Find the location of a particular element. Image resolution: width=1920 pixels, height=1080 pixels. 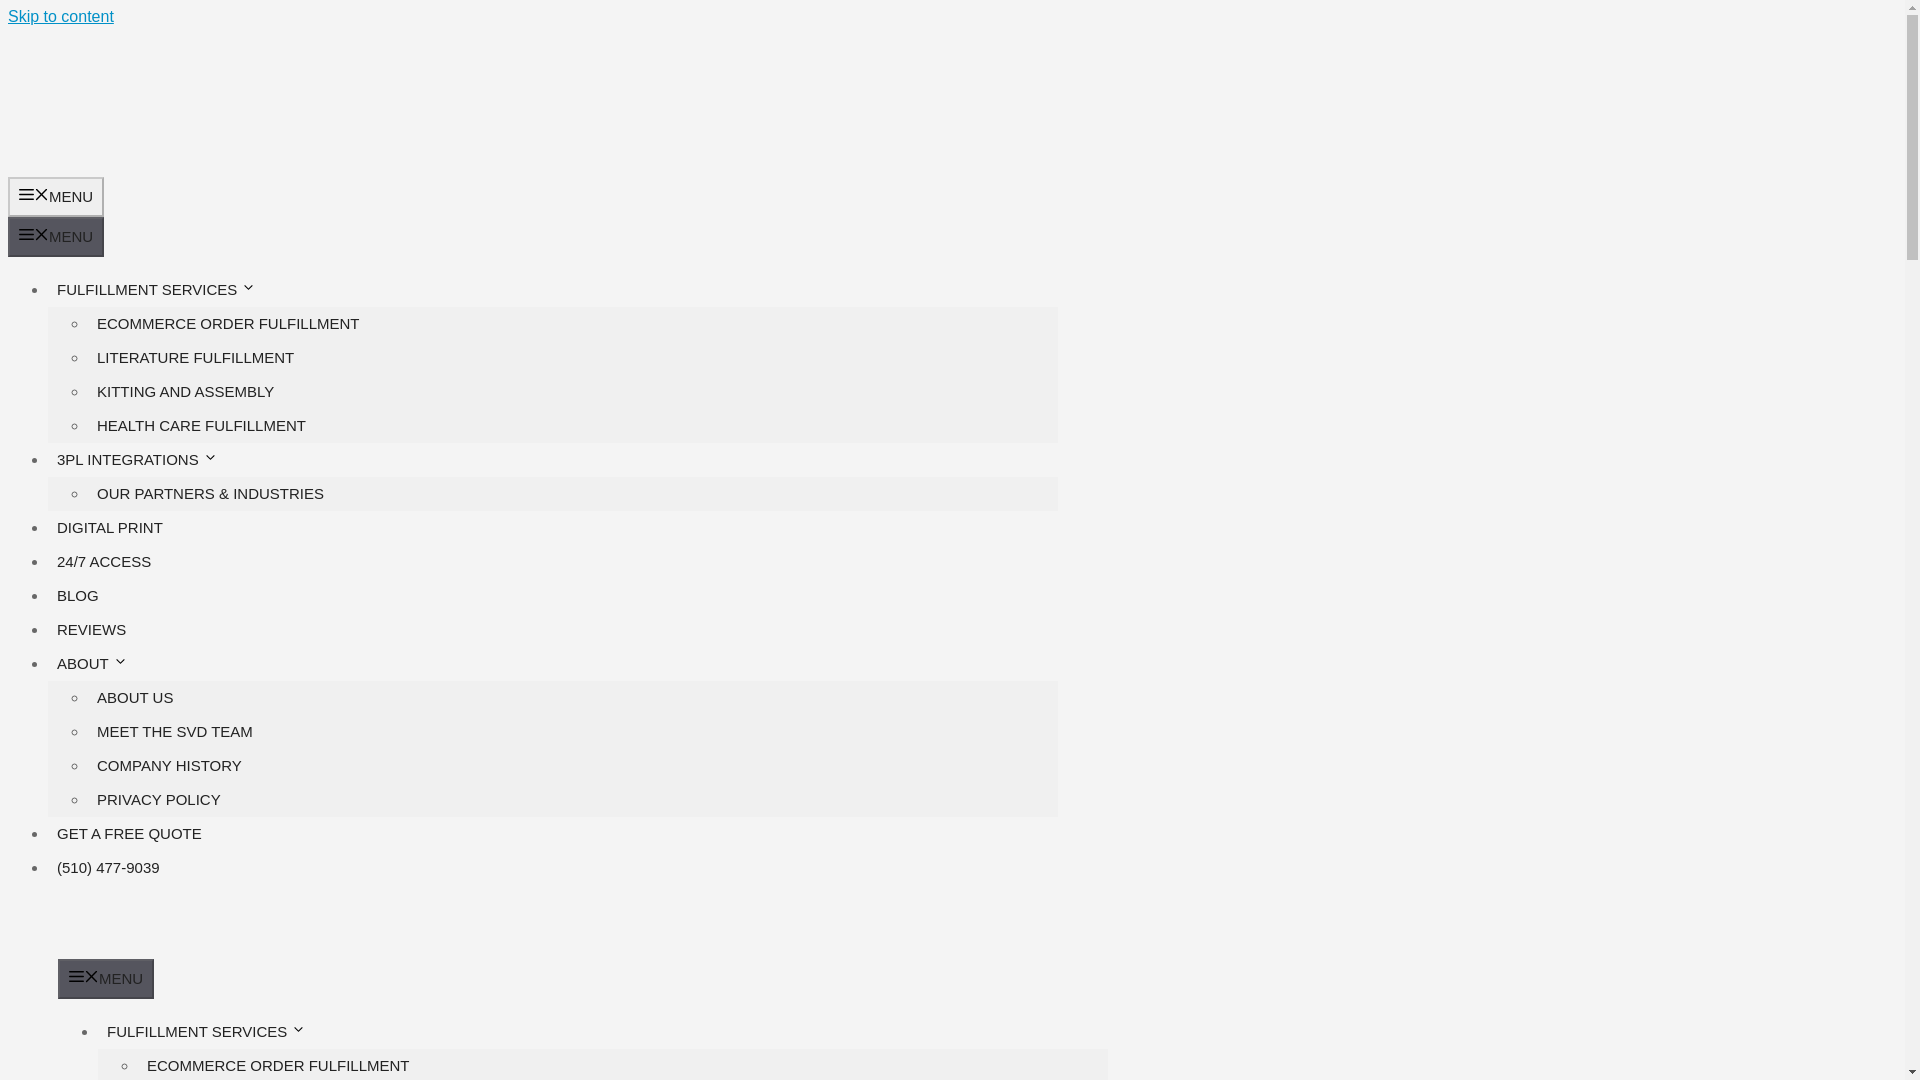

KITTING AND ASSEMBLY is located at coordinates (185, 391).